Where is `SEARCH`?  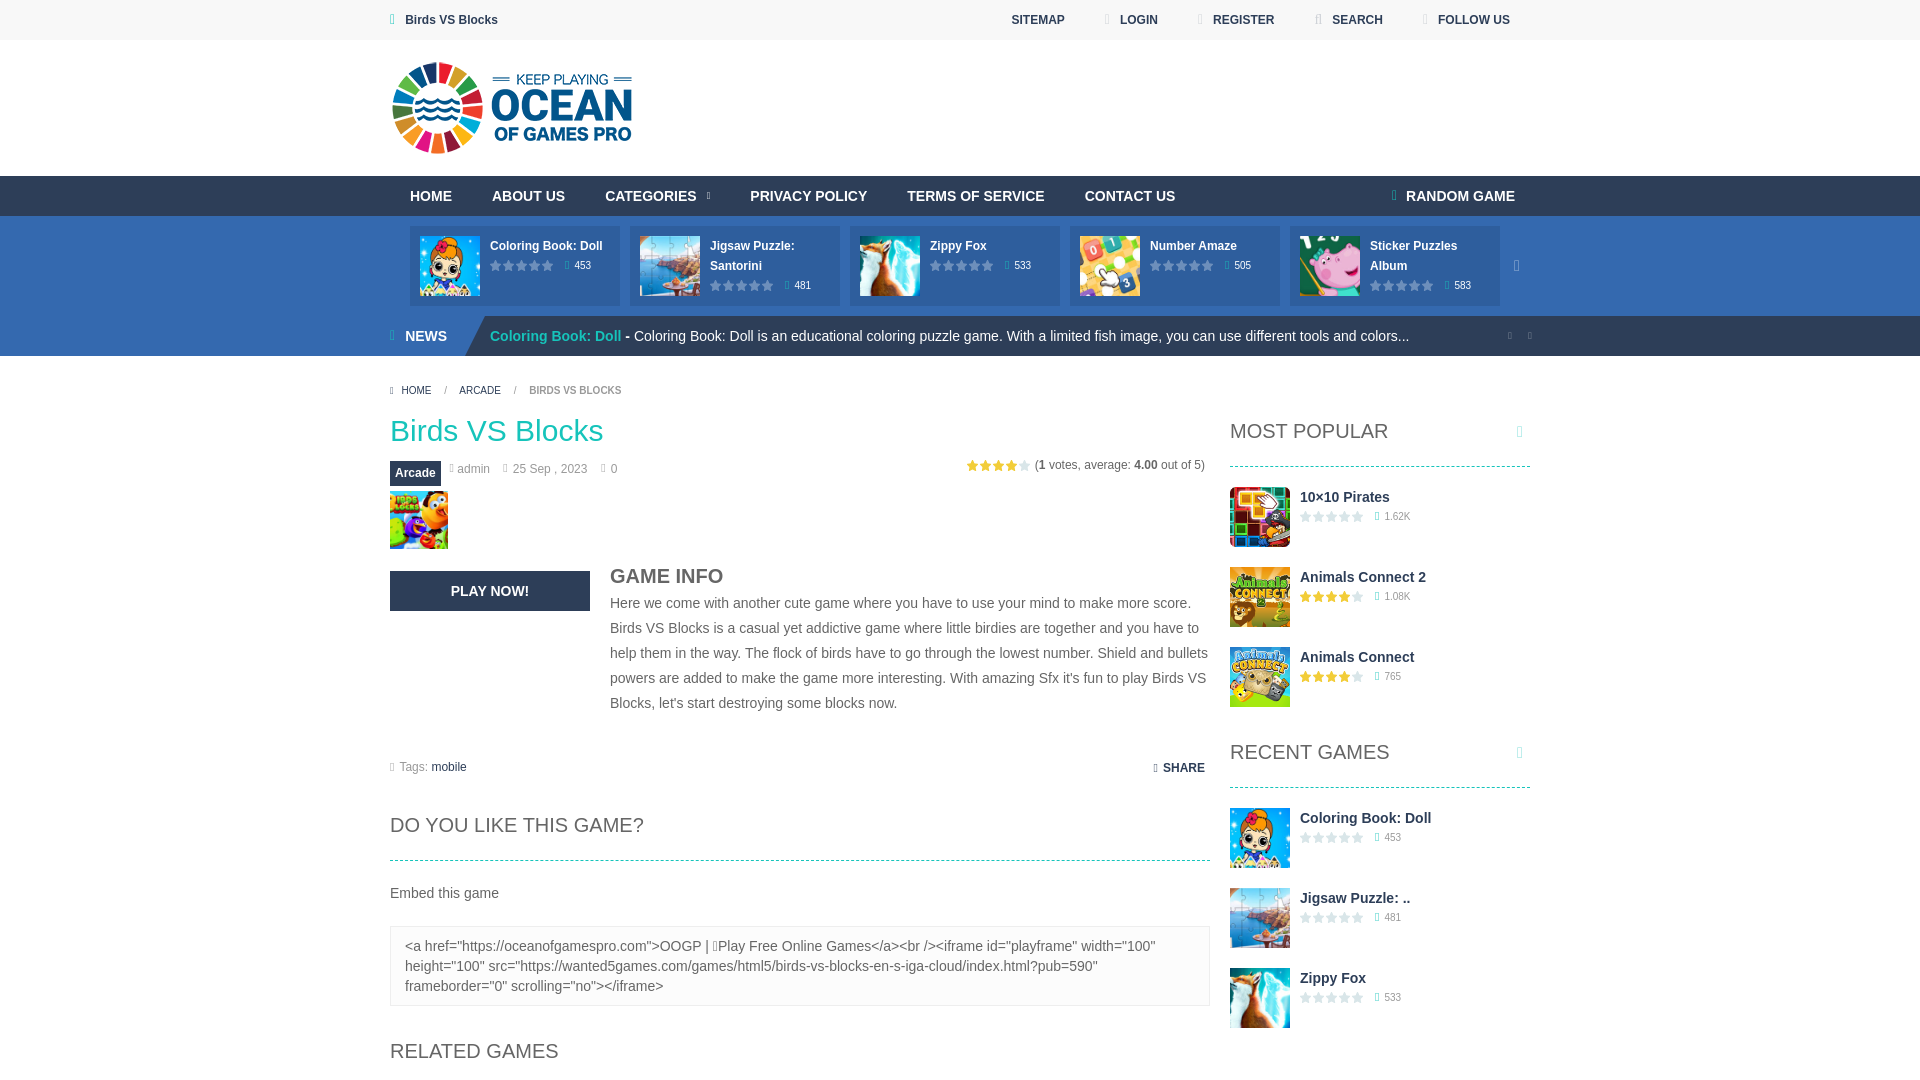 SEARCH is located at coordinates (1348, 20).